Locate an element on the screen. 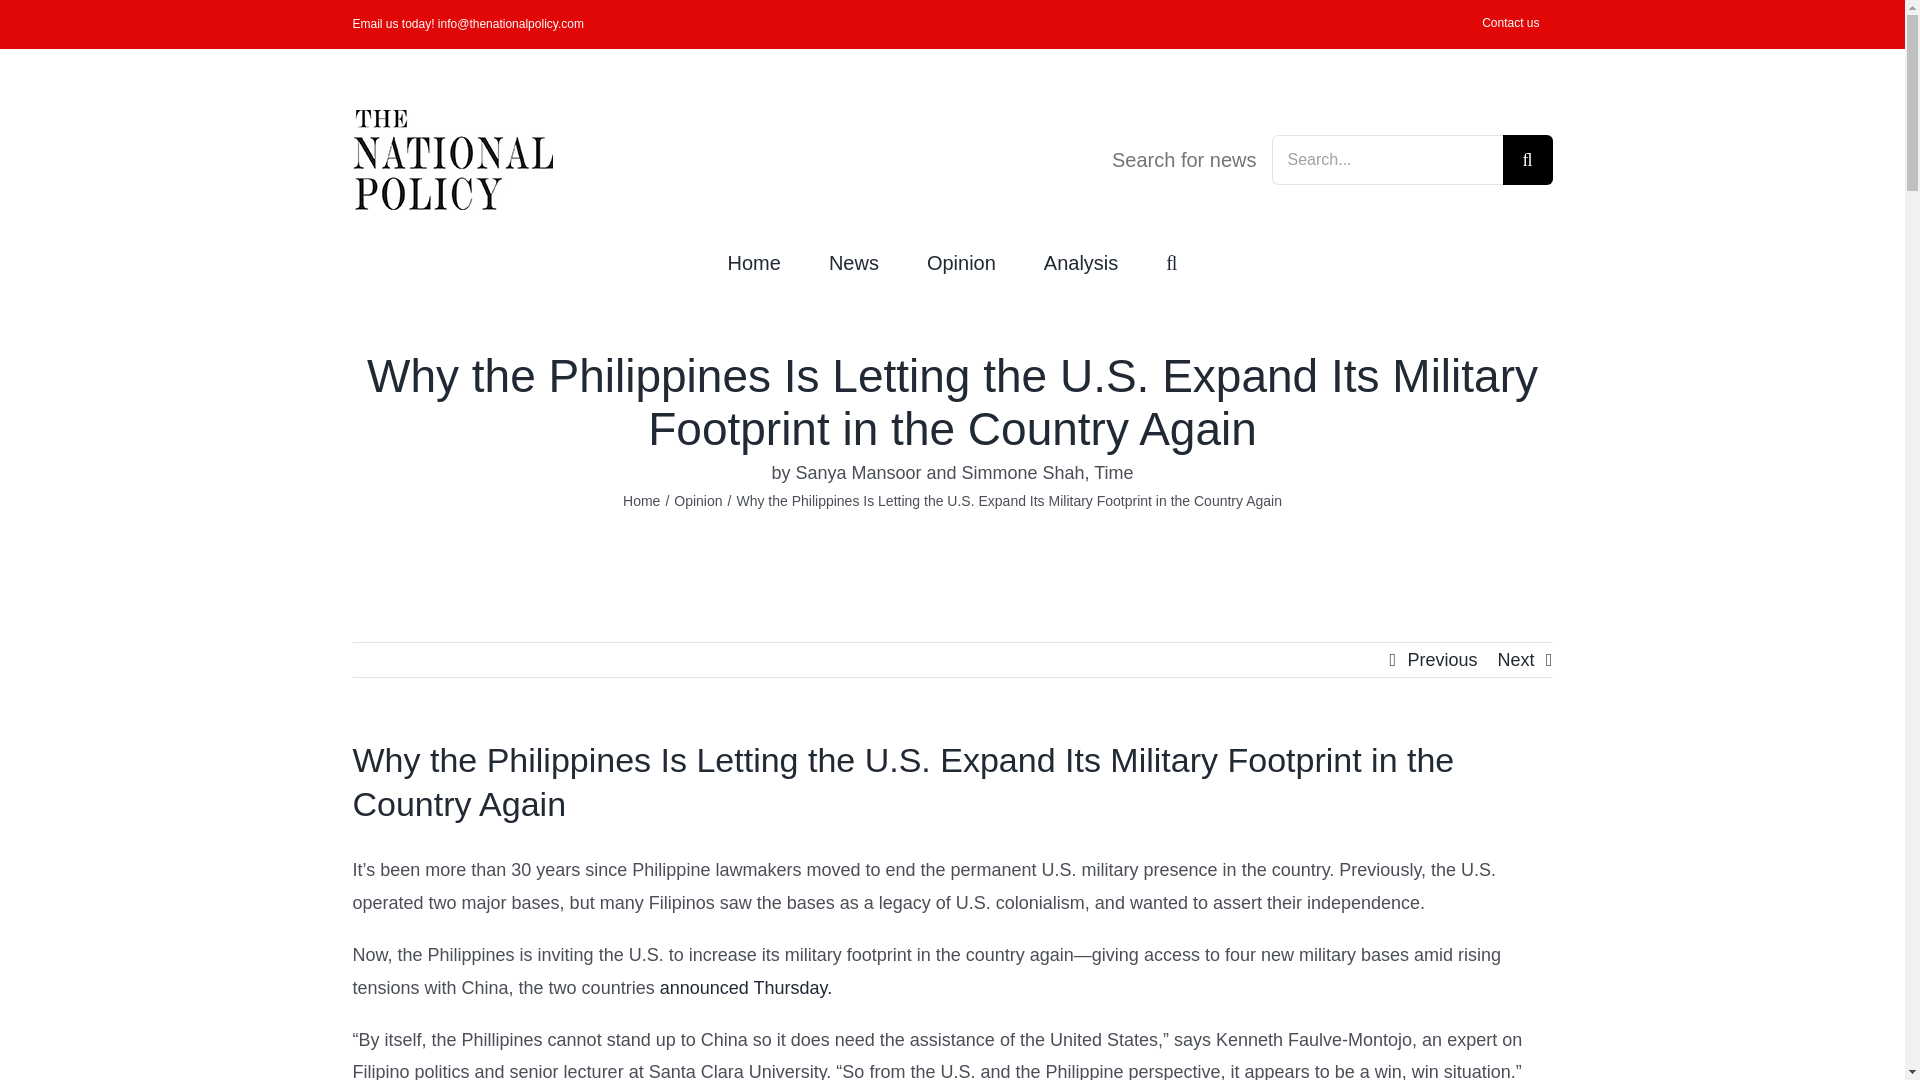 The image size is (1920, 1080). News is located at coordinates (854, 260).